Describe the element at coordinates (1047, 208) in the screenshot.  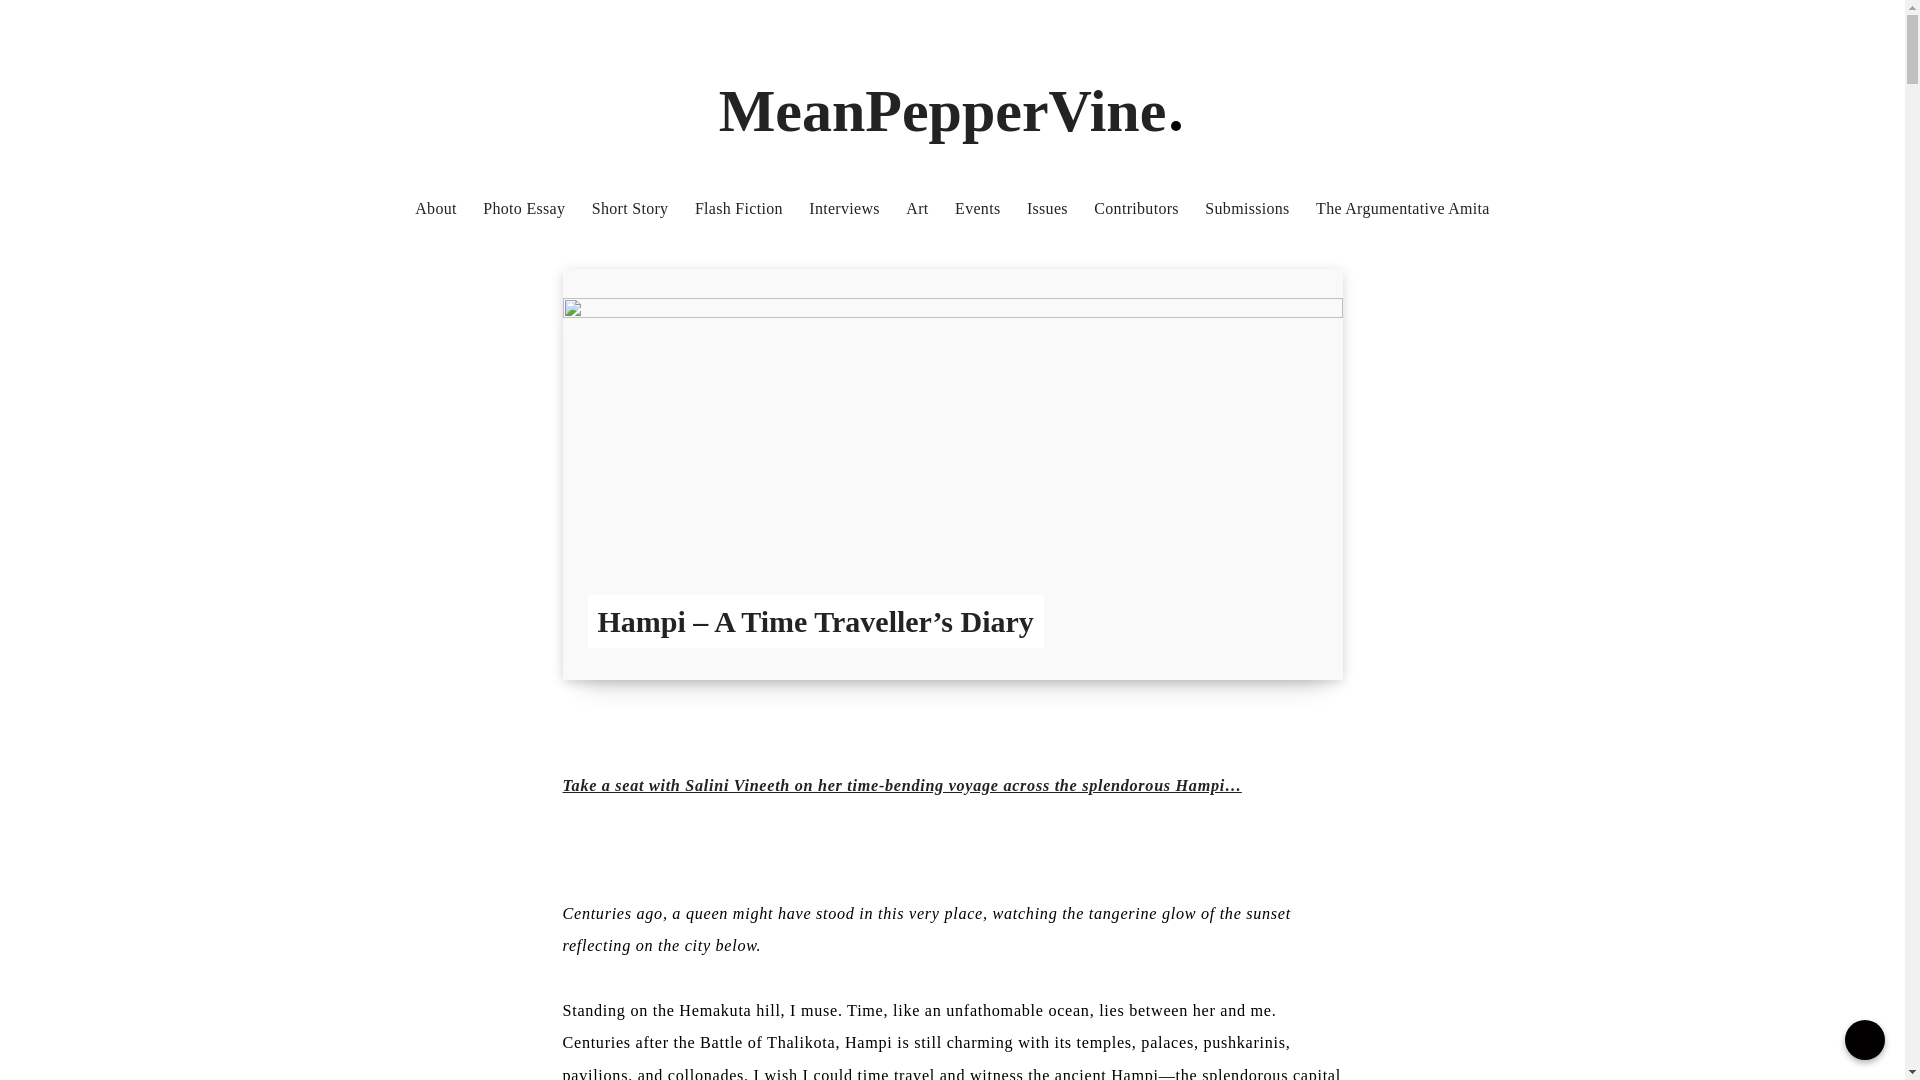
I see `Issues` at that location.